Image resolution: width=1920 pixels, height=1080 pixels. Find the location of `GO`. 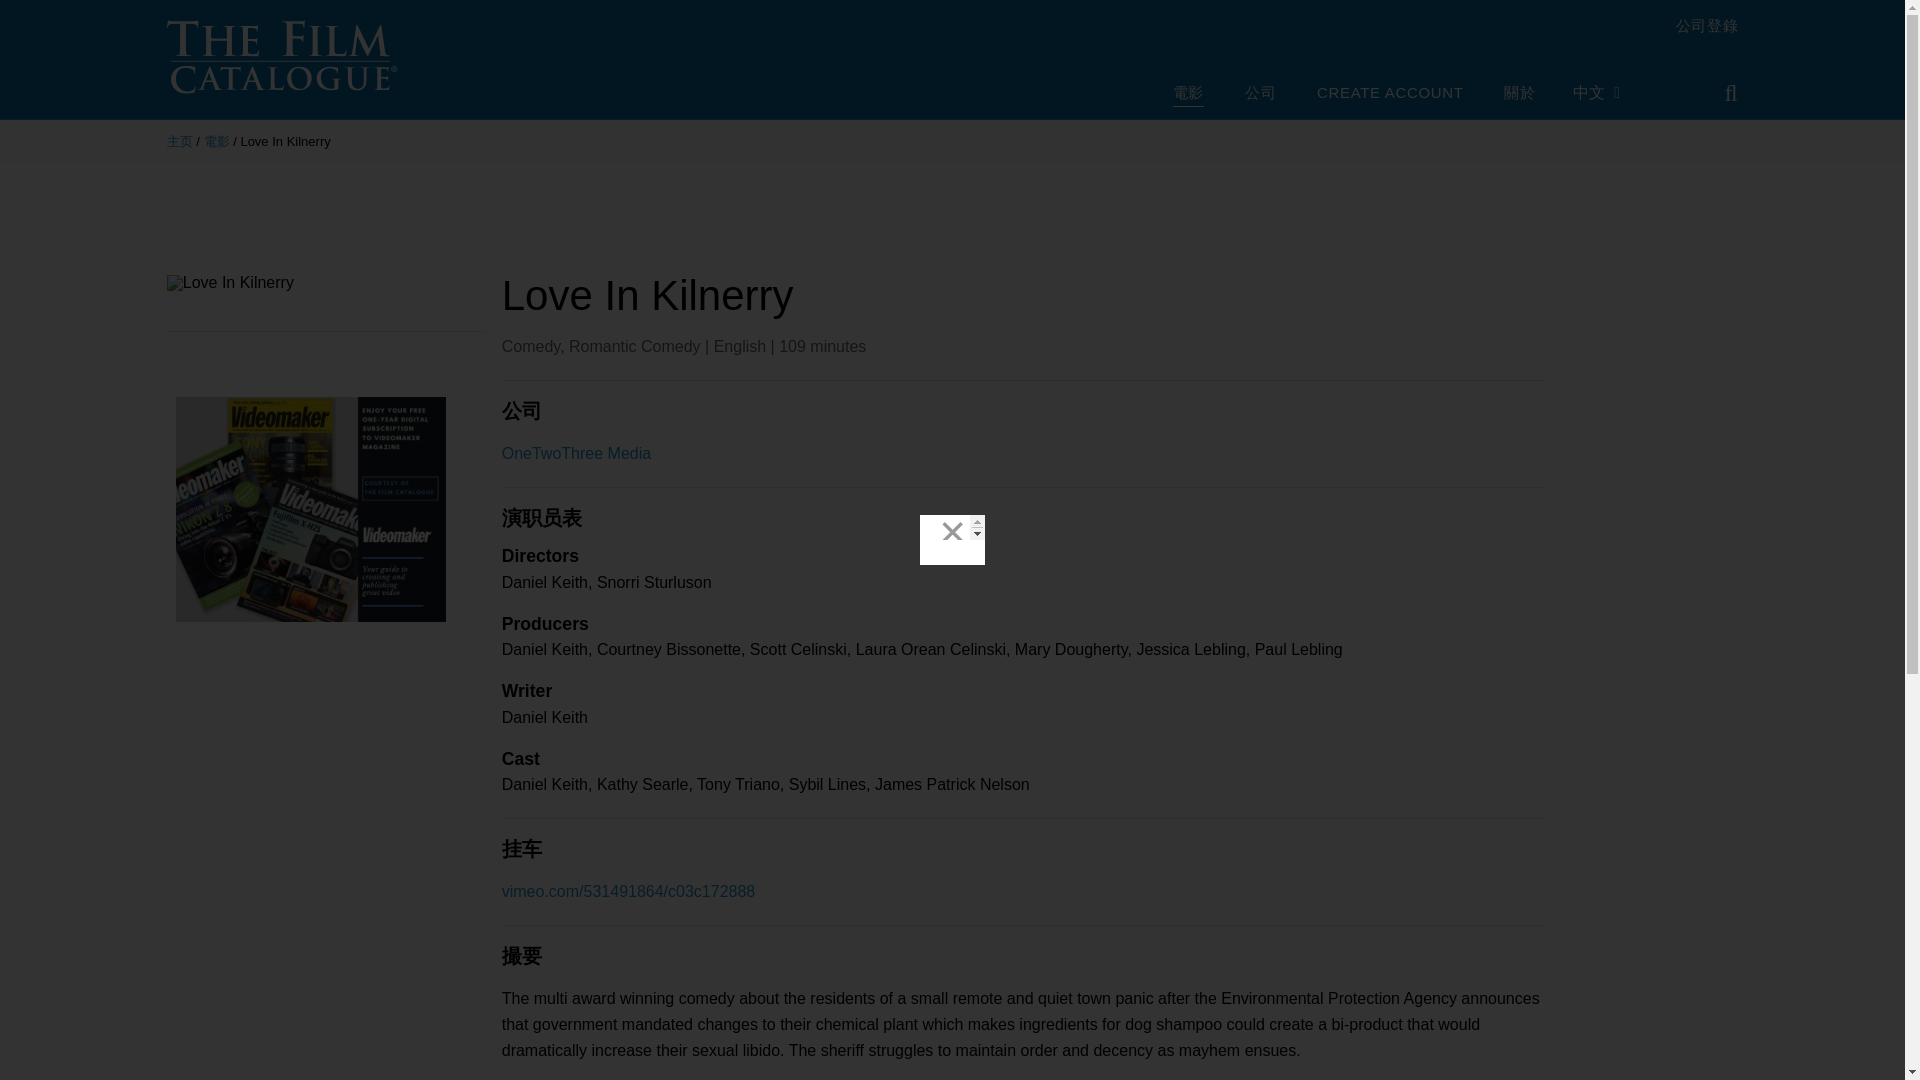

GO is located at coordinates (1717, 93).